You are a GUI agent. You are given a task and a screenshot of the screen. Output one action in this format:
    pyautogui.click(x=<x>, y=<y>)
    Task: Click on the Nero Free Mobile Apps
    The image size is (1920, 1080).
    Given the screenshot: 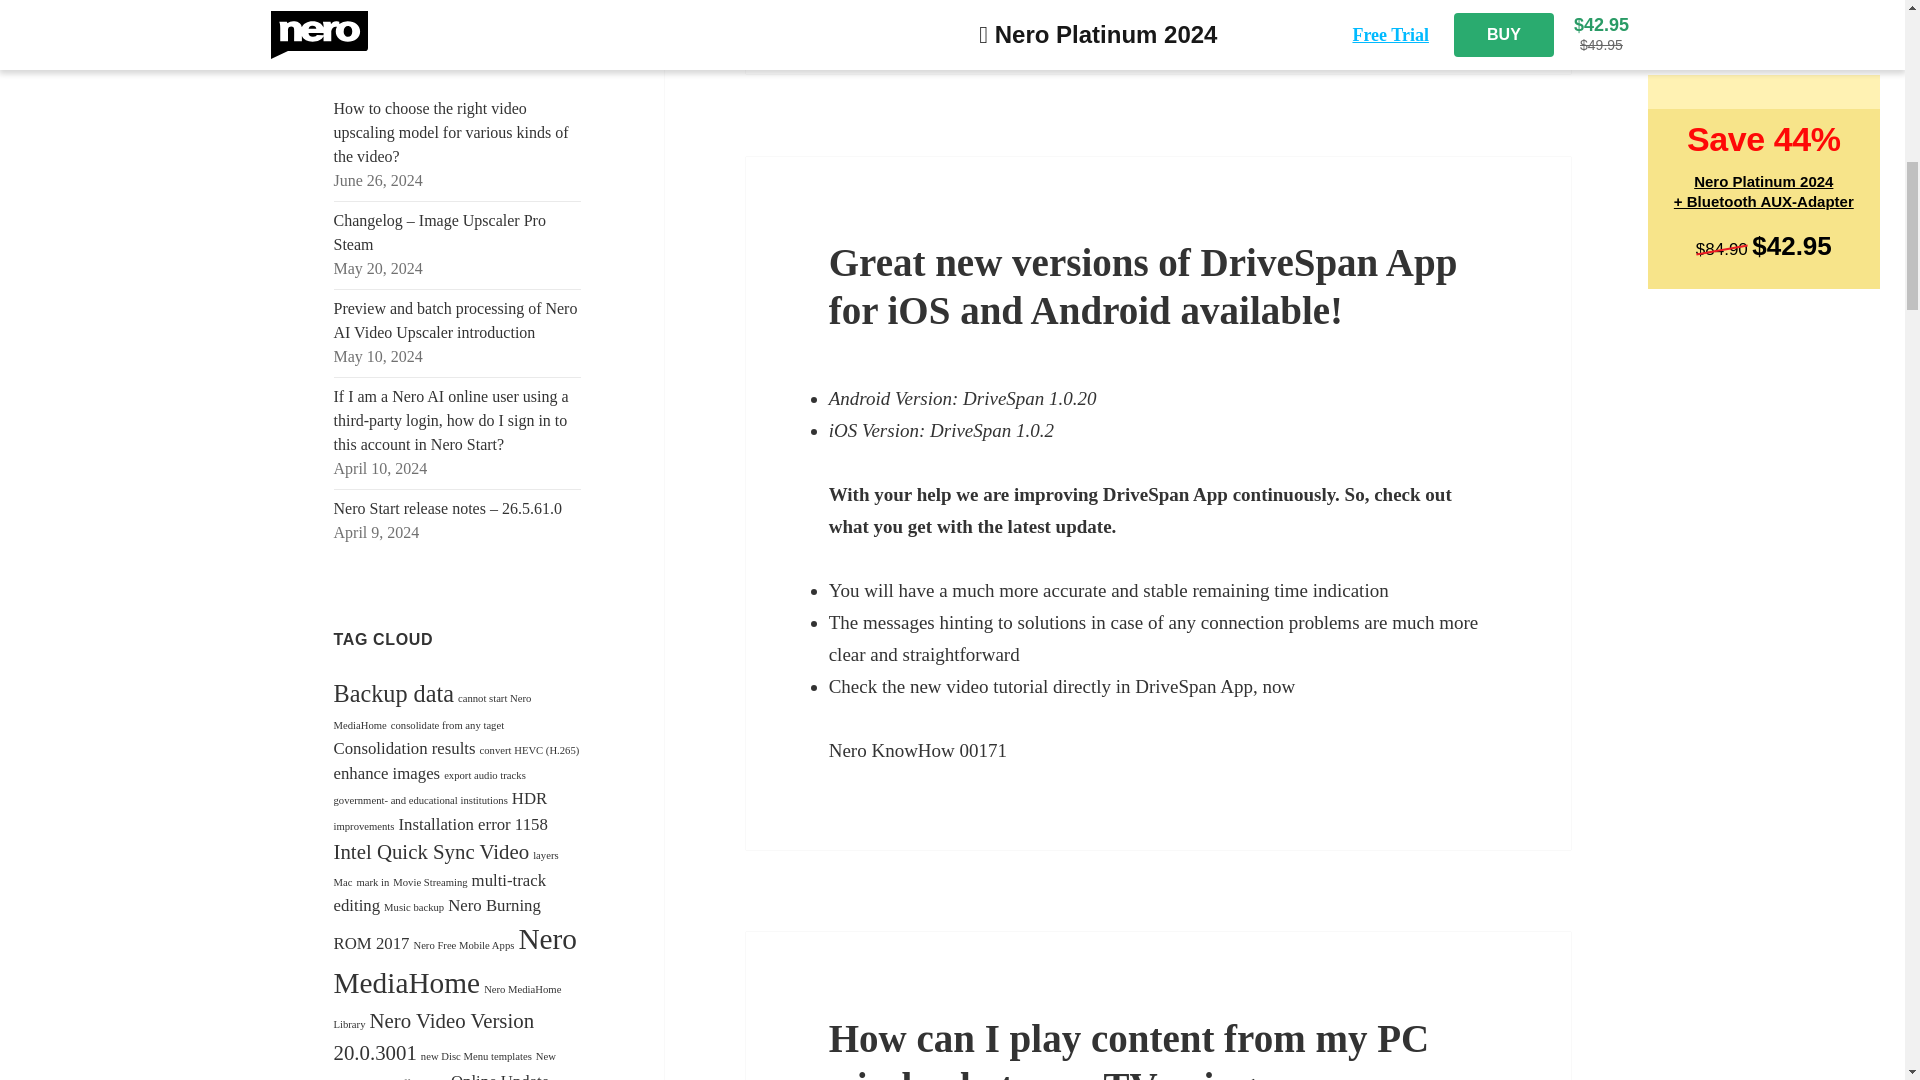 What is the action you would take?
    pyautogui.click(x=463, y=945)
    